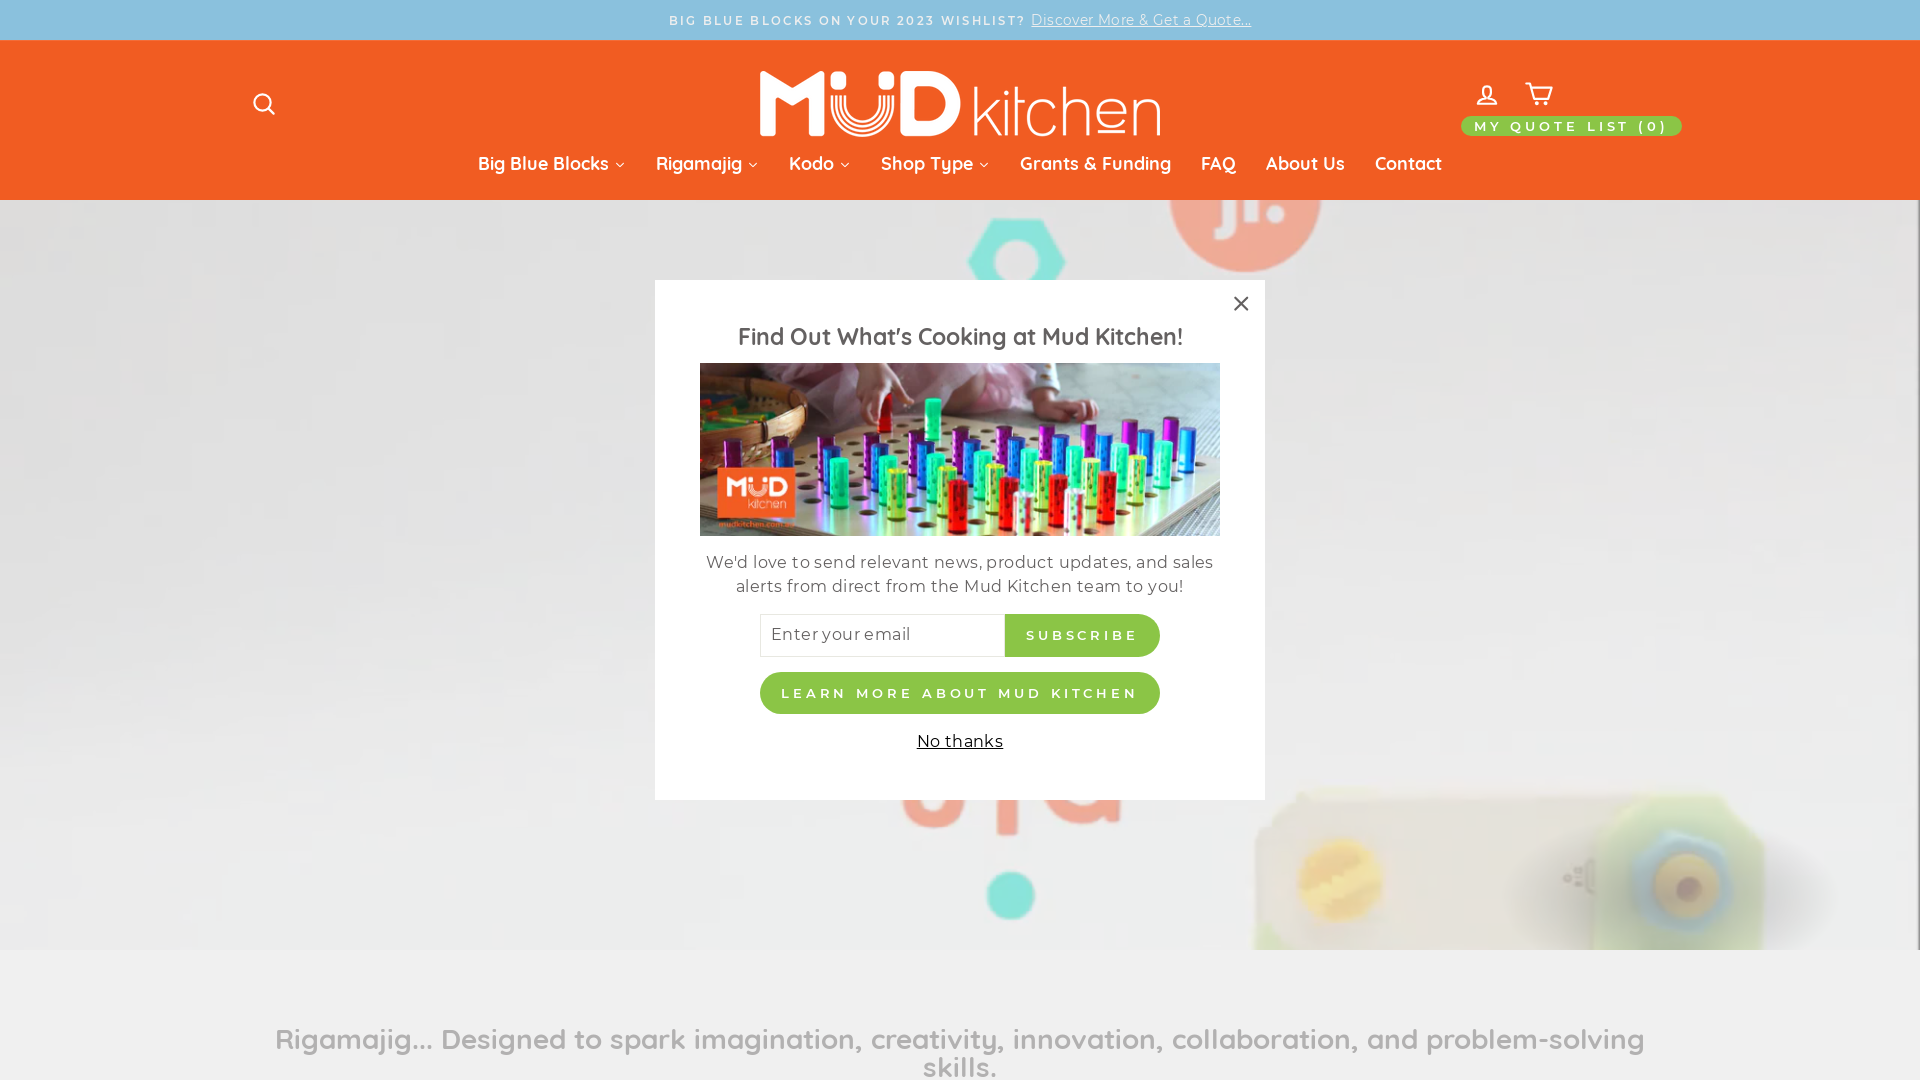 The height and width of the screenshot is (1080, 1920). Describe the element at coordinates (1487, 94) in the screenshot. I see `Log in` at that location.